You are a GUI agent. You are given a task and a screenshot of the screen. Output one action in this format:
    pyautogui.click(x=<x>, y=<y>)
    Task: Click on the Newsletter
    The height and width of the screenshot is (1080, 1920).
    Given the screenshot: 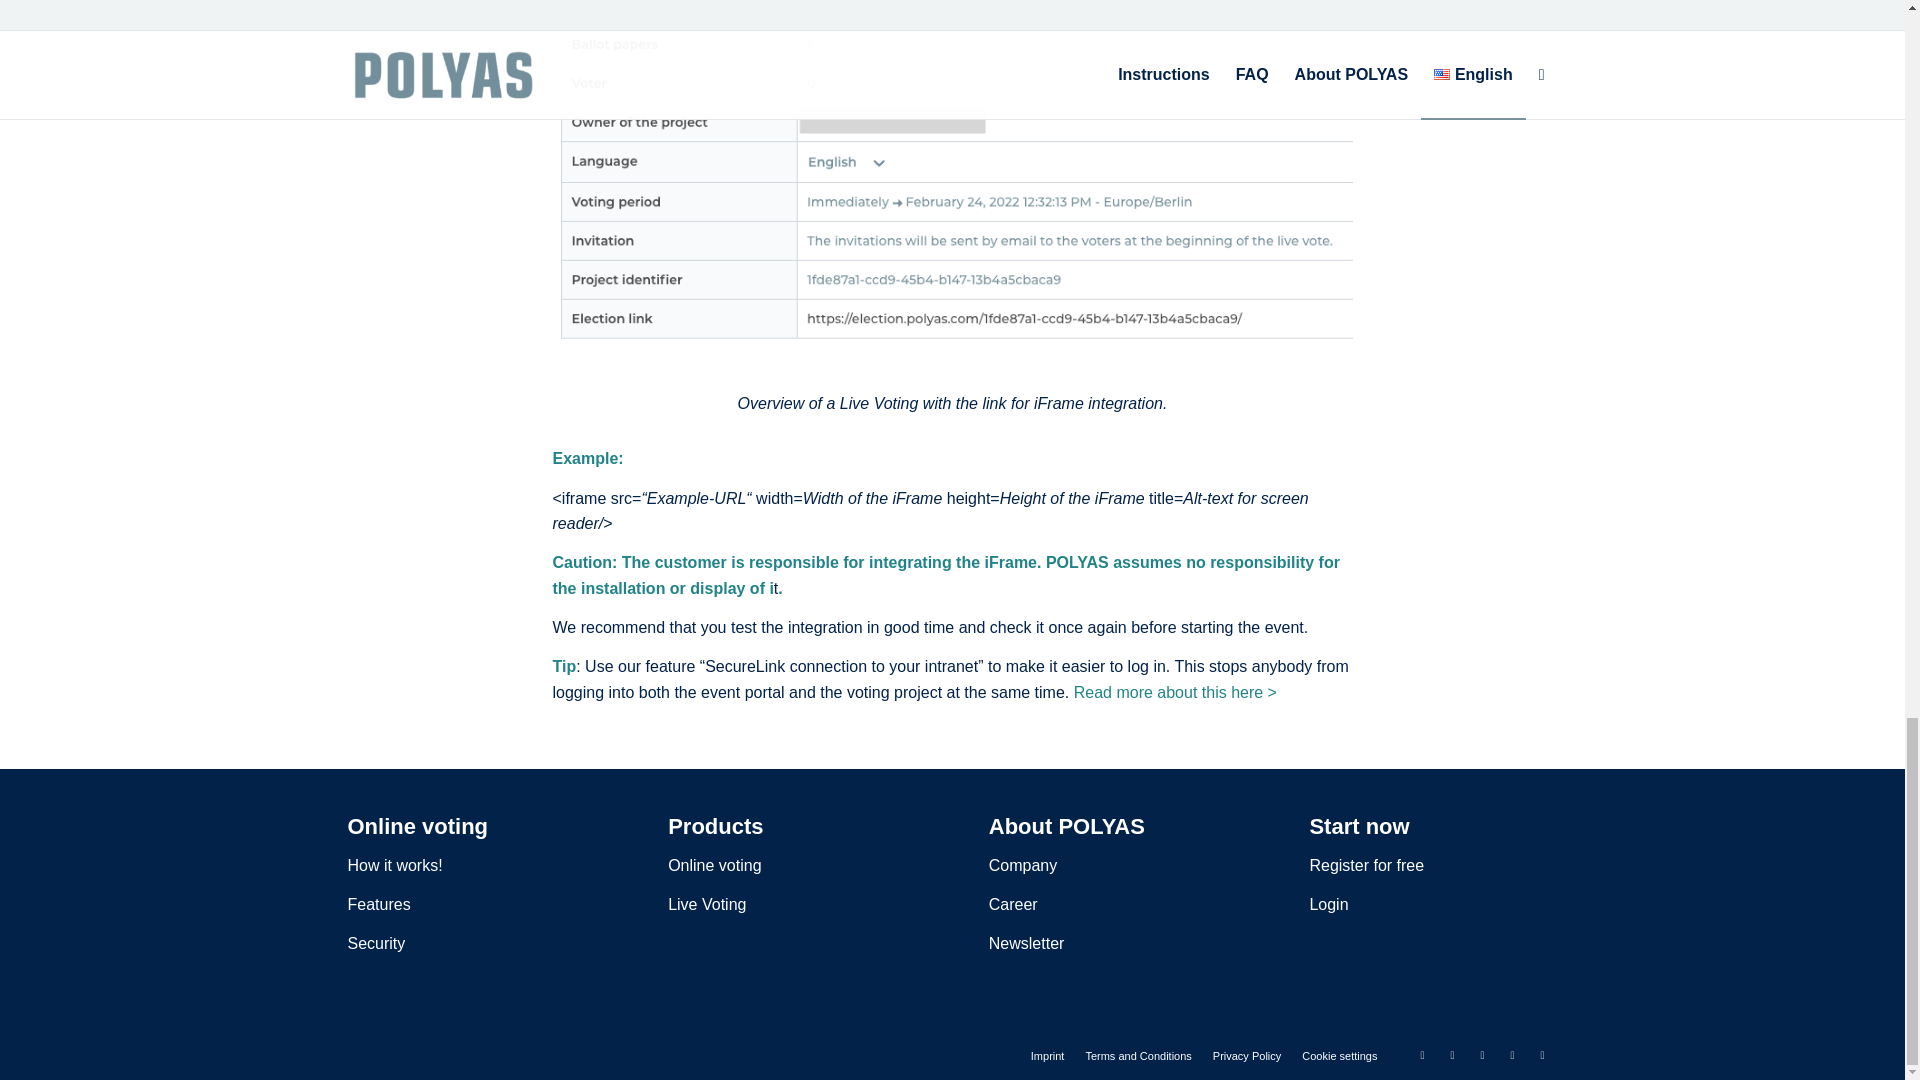 What is the action you would take?
    pyautogui.click(x=1026, y=943)
    